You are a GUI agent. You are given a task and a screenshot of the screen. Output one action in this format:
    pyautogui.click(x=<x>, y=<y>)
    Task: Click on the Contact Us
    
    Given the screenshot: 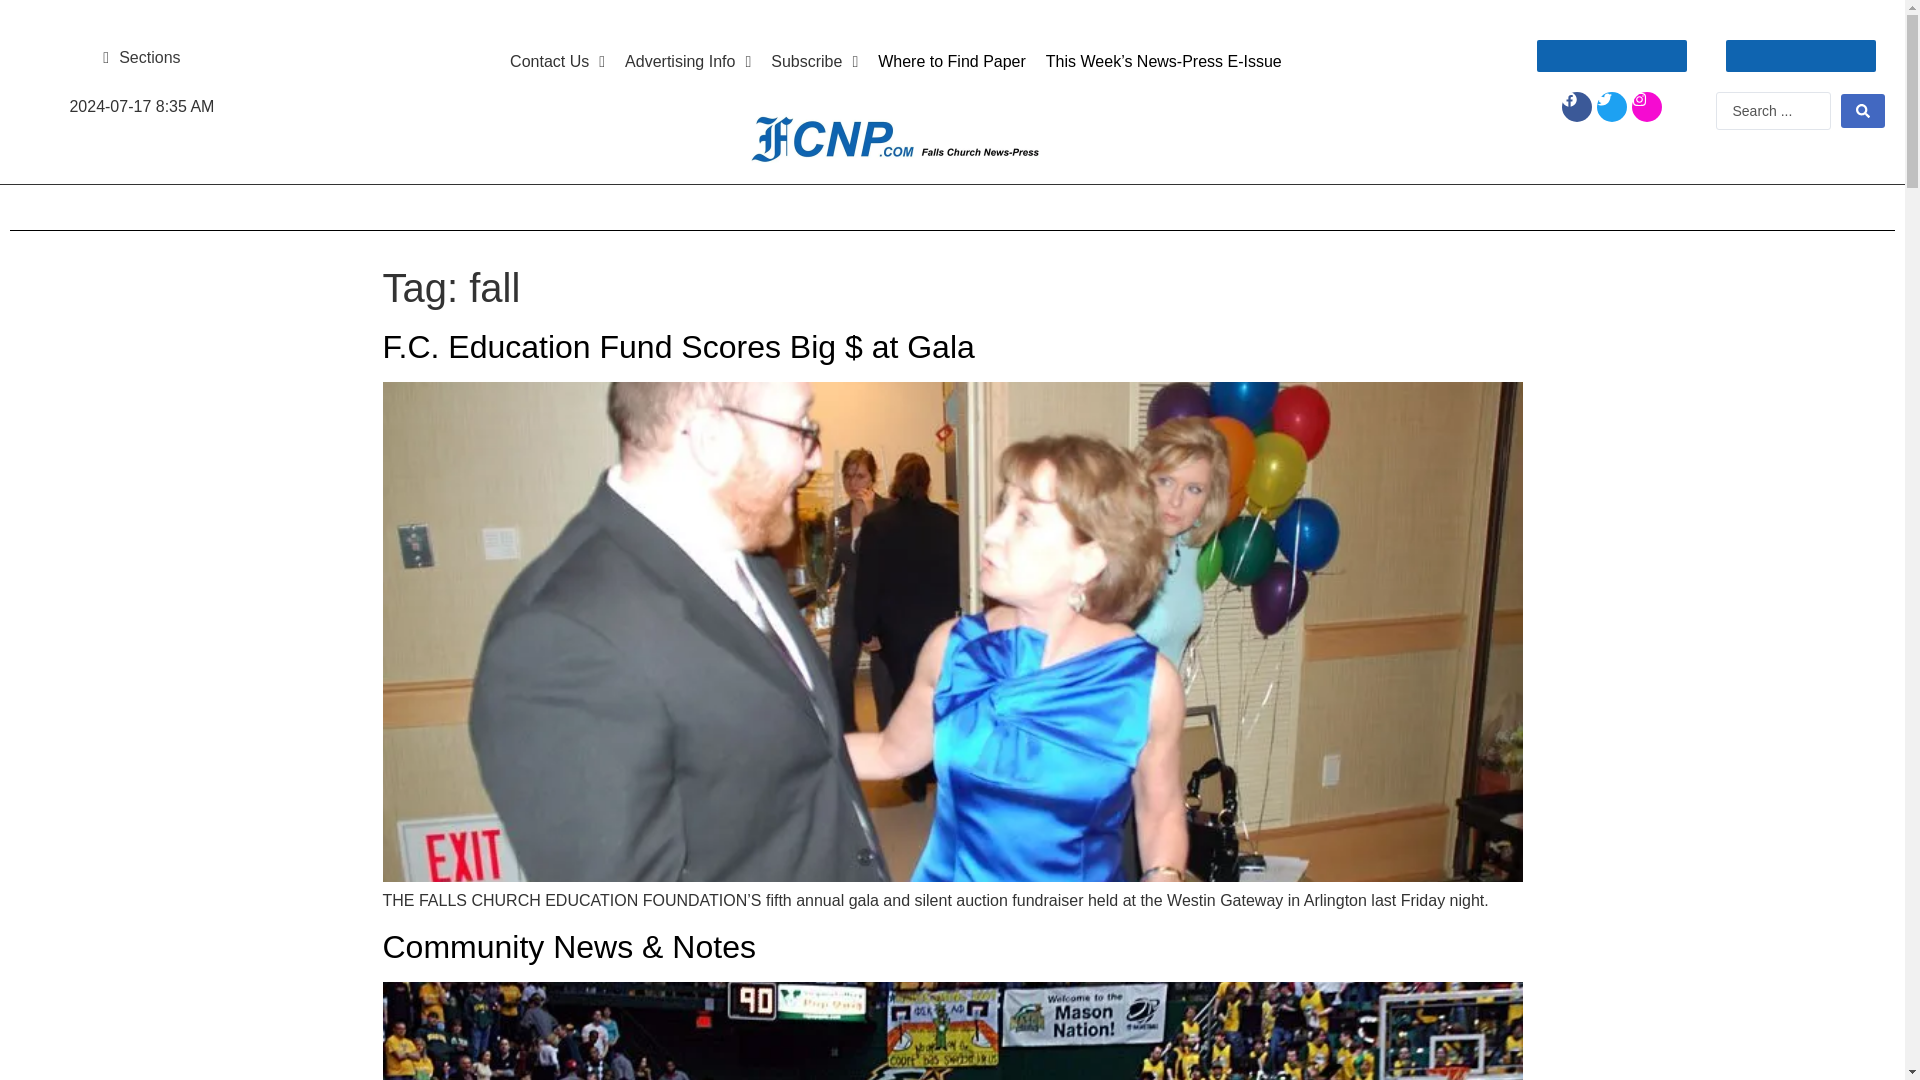 What is the action you would take?
    pyautogui.click(x=556, y=62)
    